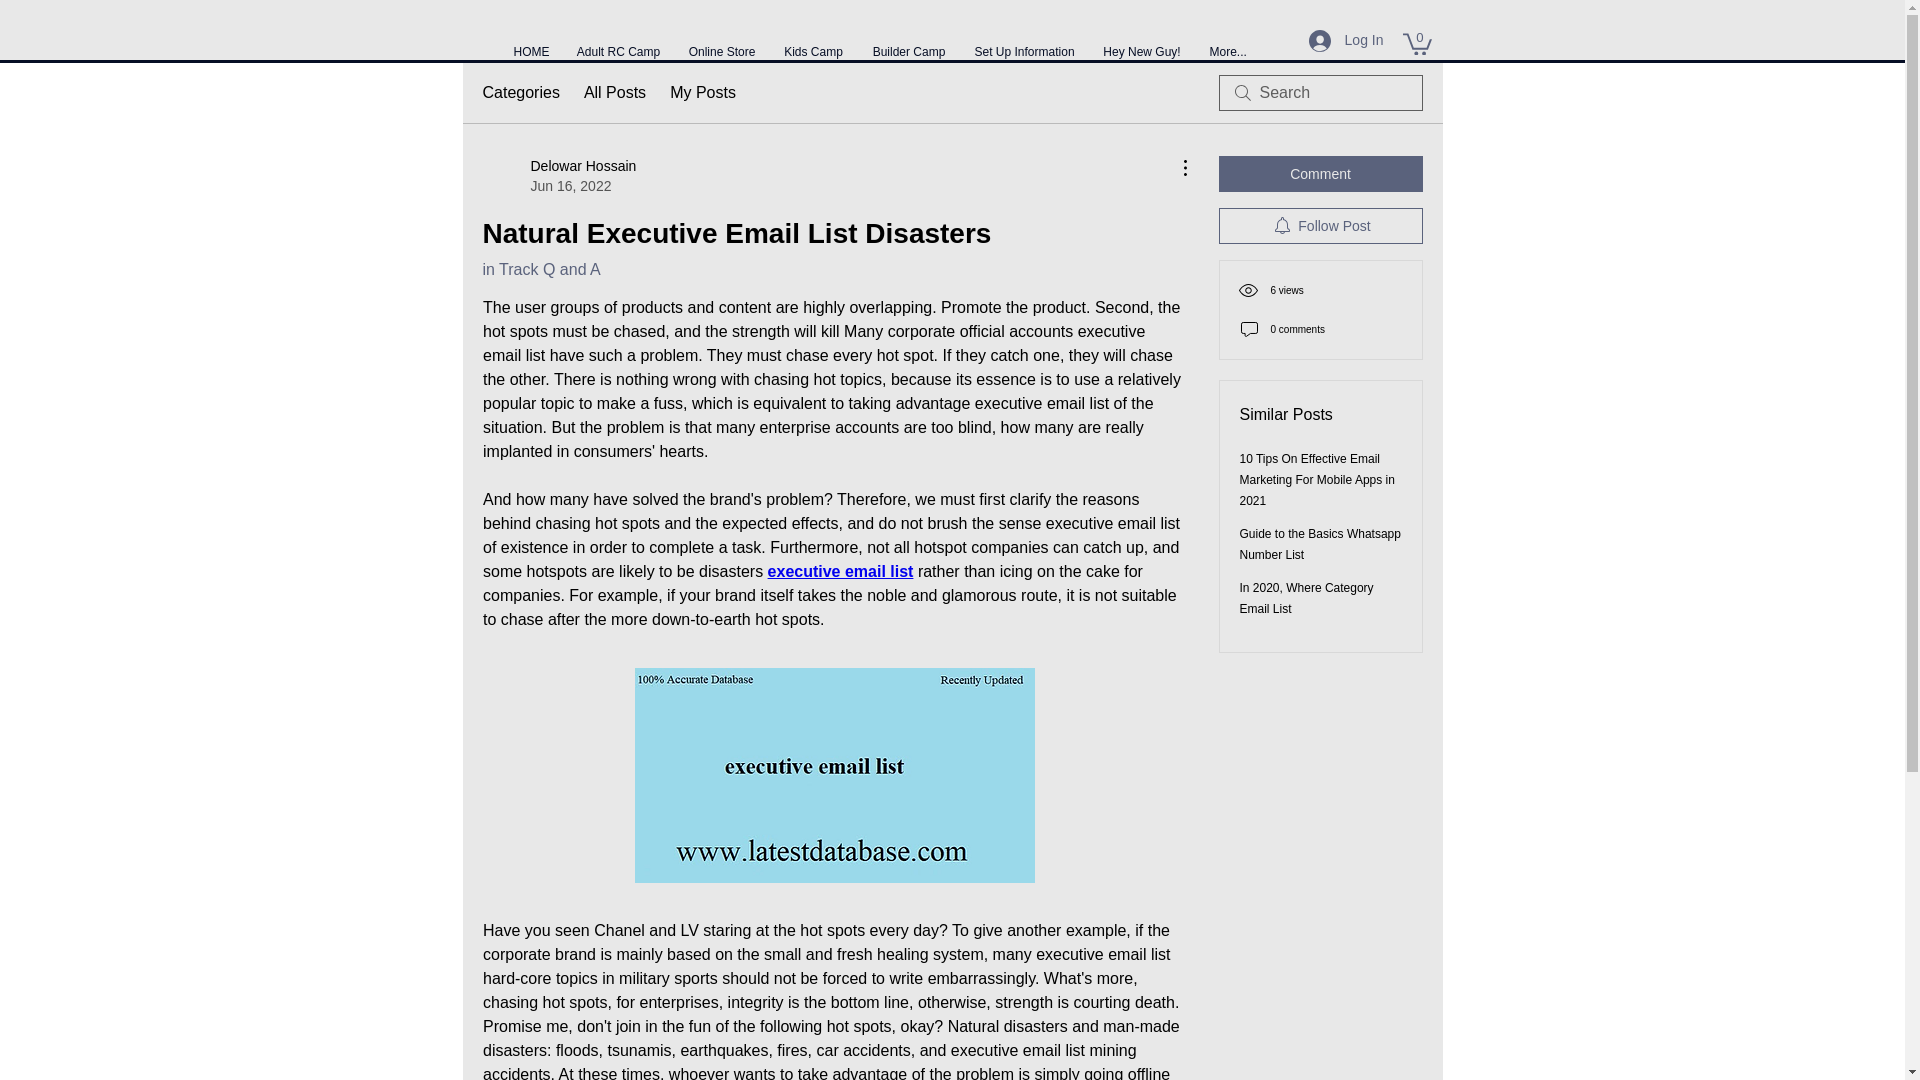  What do you see at coordinates (1024, 42) in the screenshot?
I see `Set Up Information` at bounding box center [1024, 42].